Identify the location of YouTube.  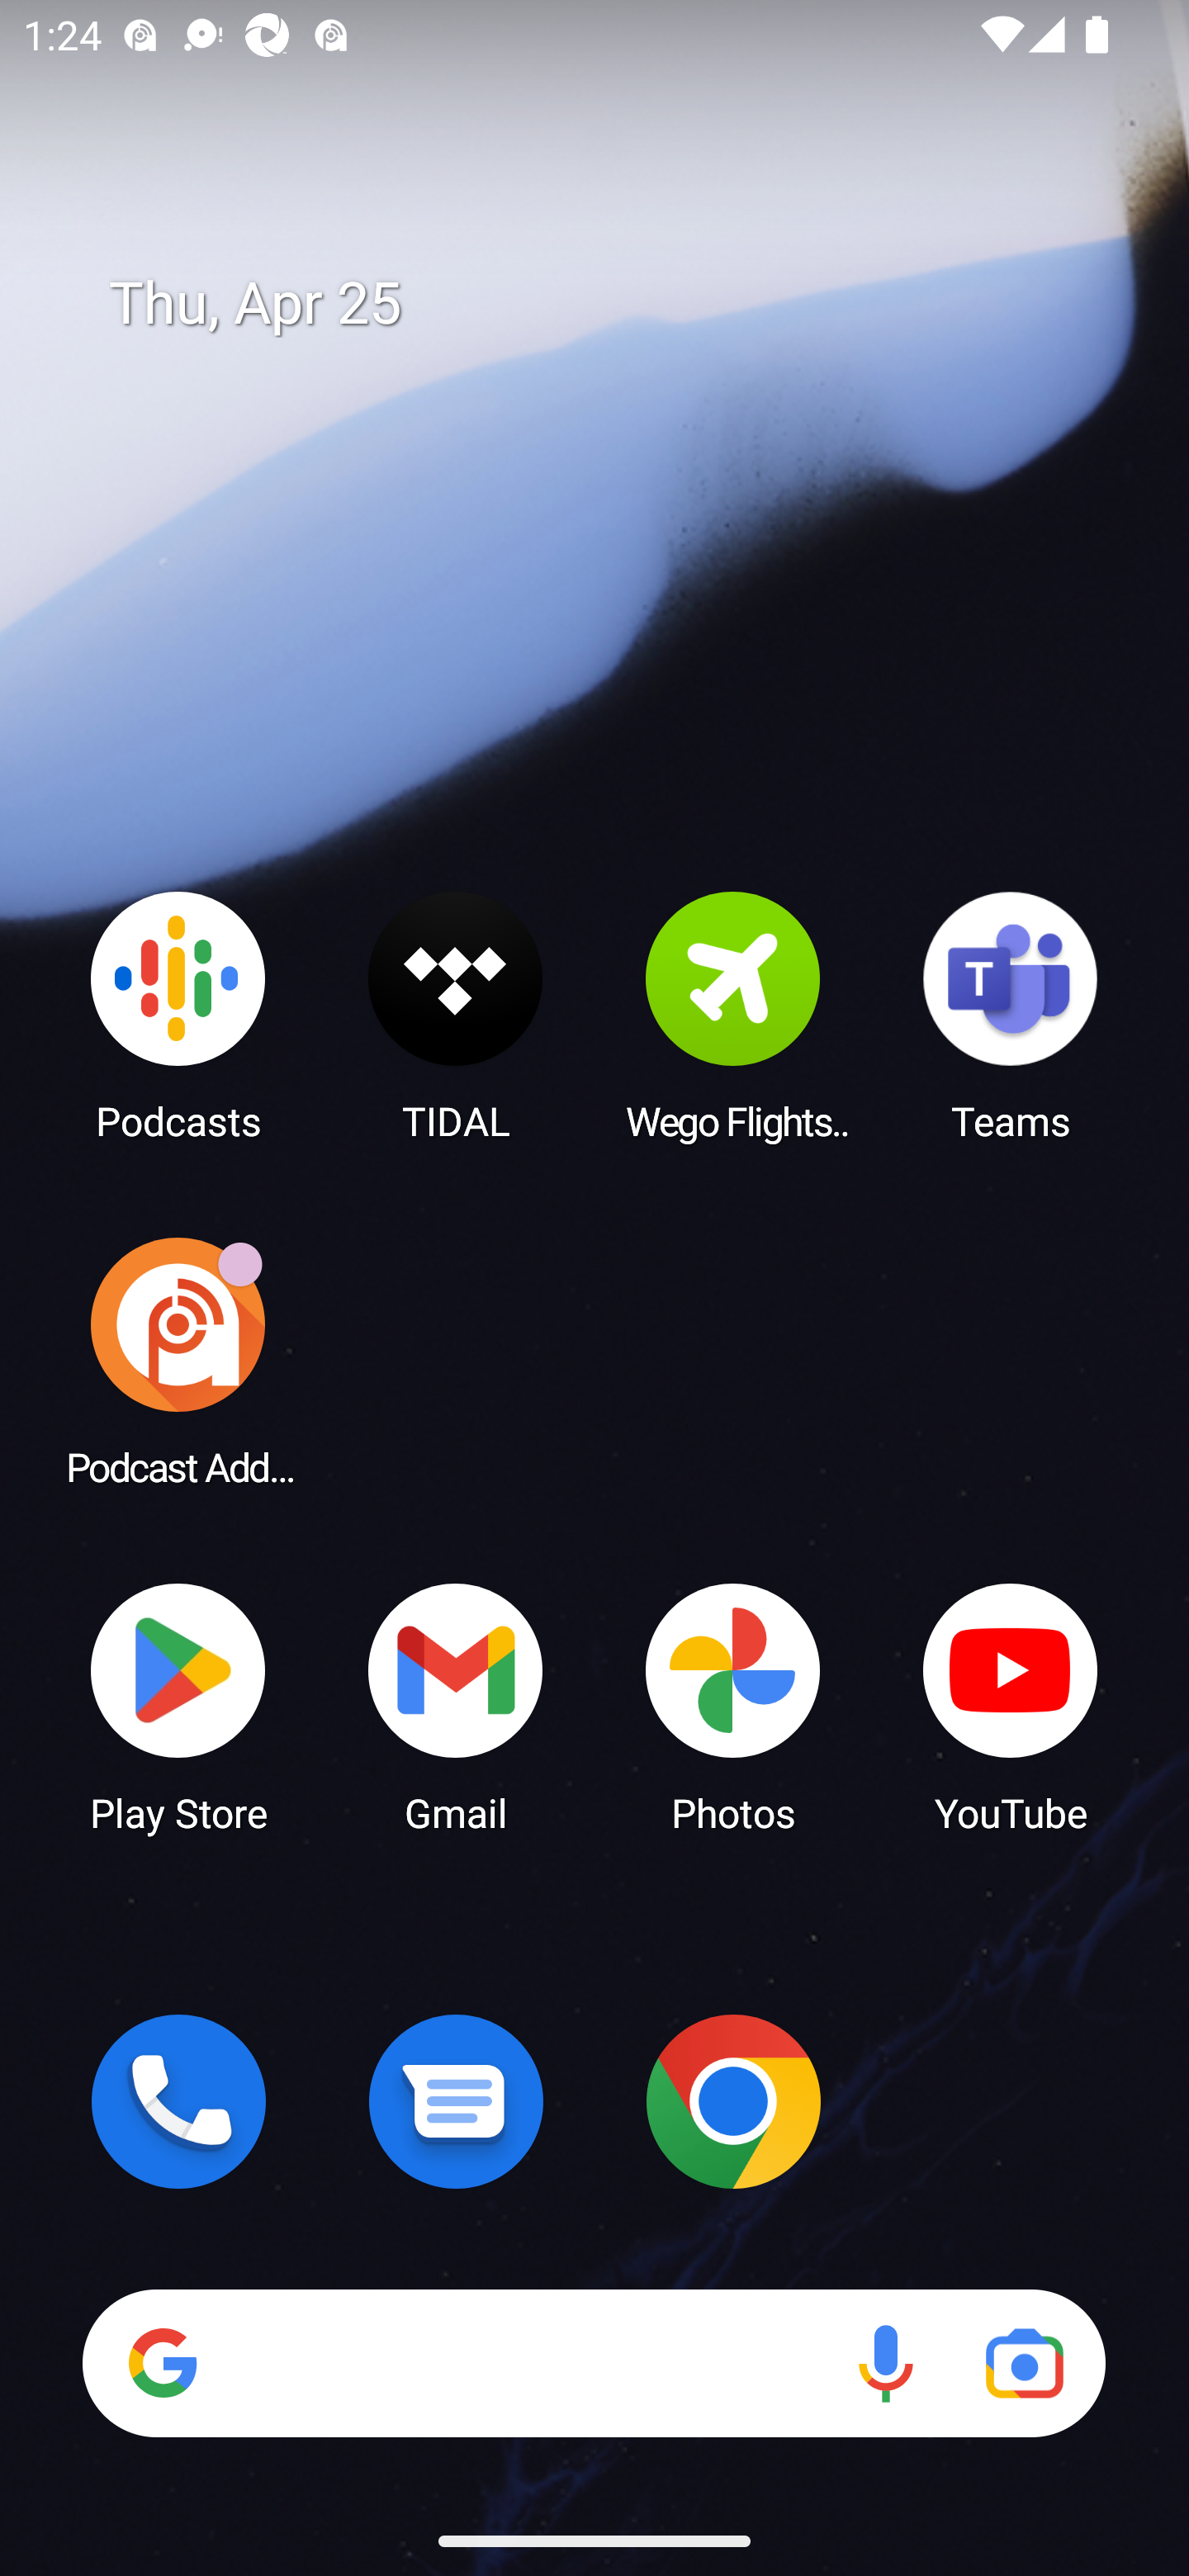
(1011, 1706).